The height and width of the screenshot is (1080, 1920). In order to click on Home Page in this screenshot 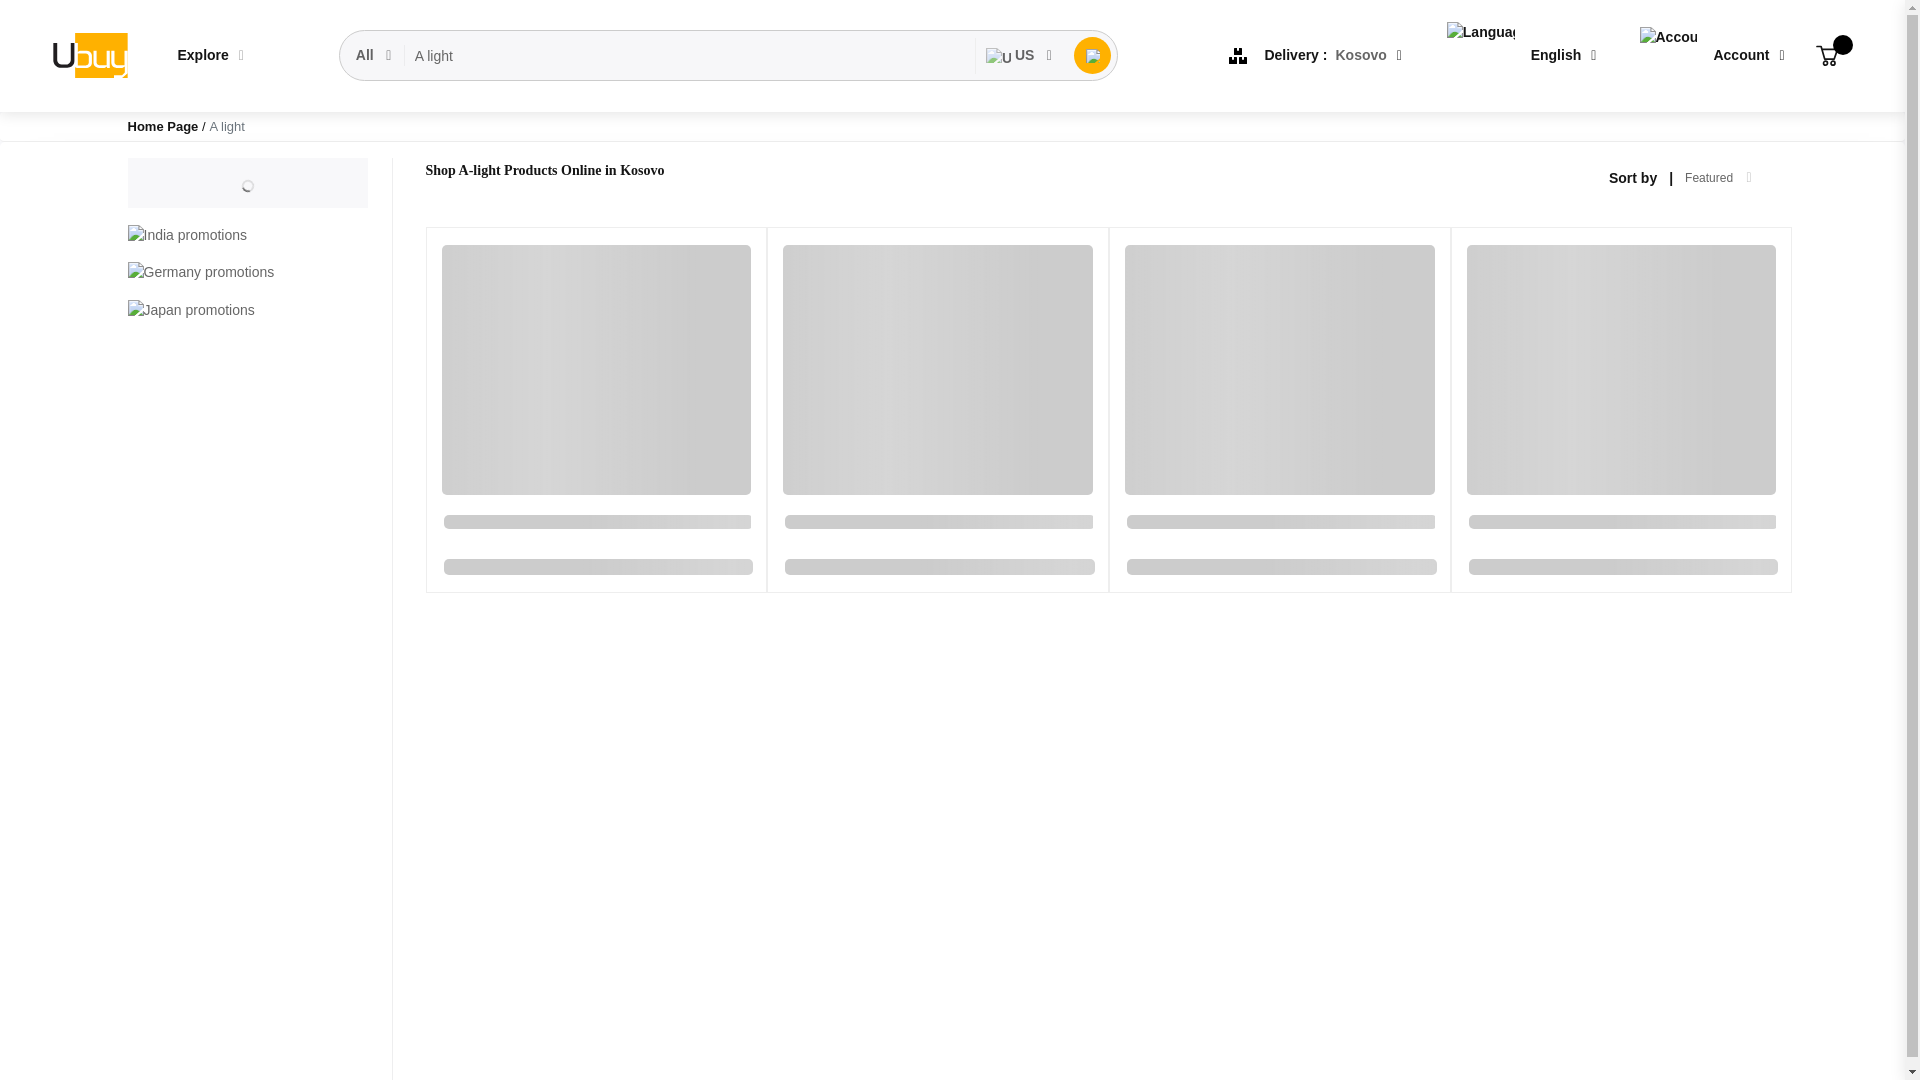, I will do `click(164, 126)`.